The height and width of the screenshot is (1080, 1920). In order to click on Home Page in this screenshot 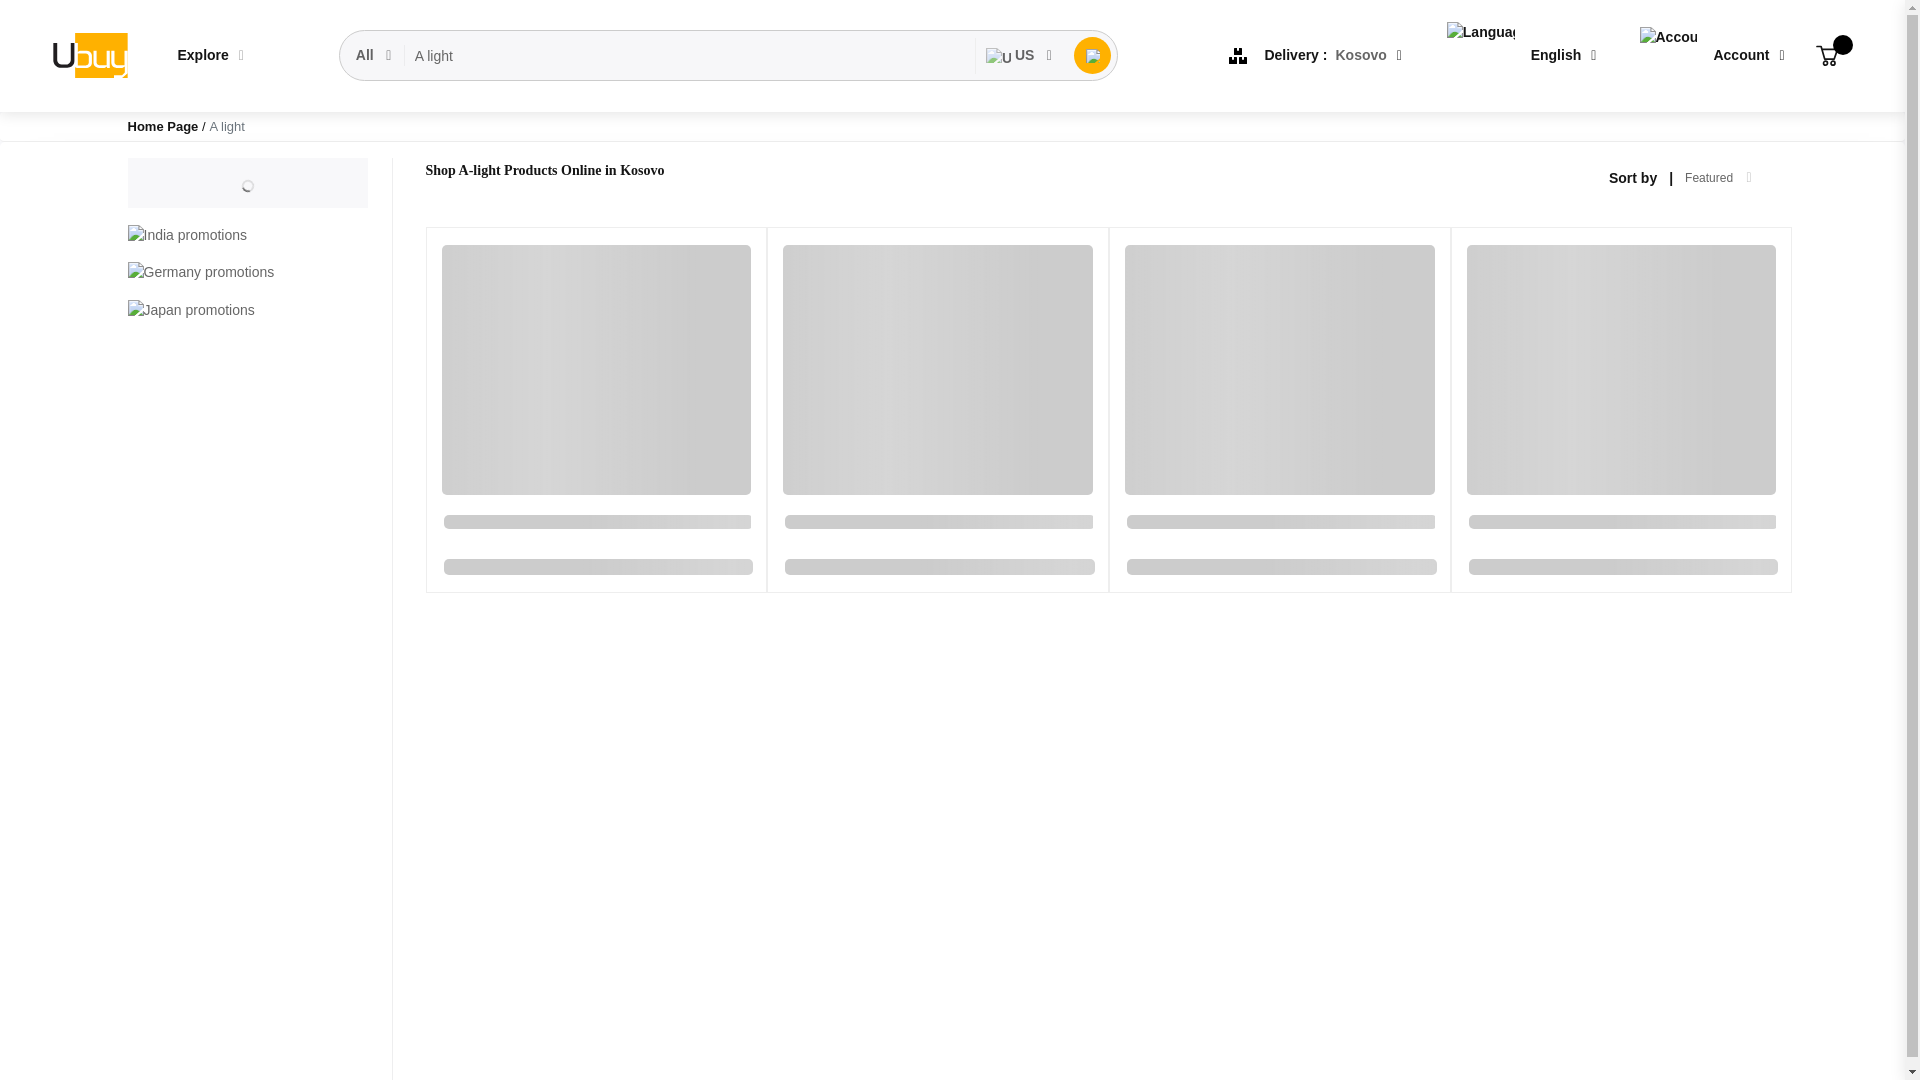, I will do `click(164, 126)`.